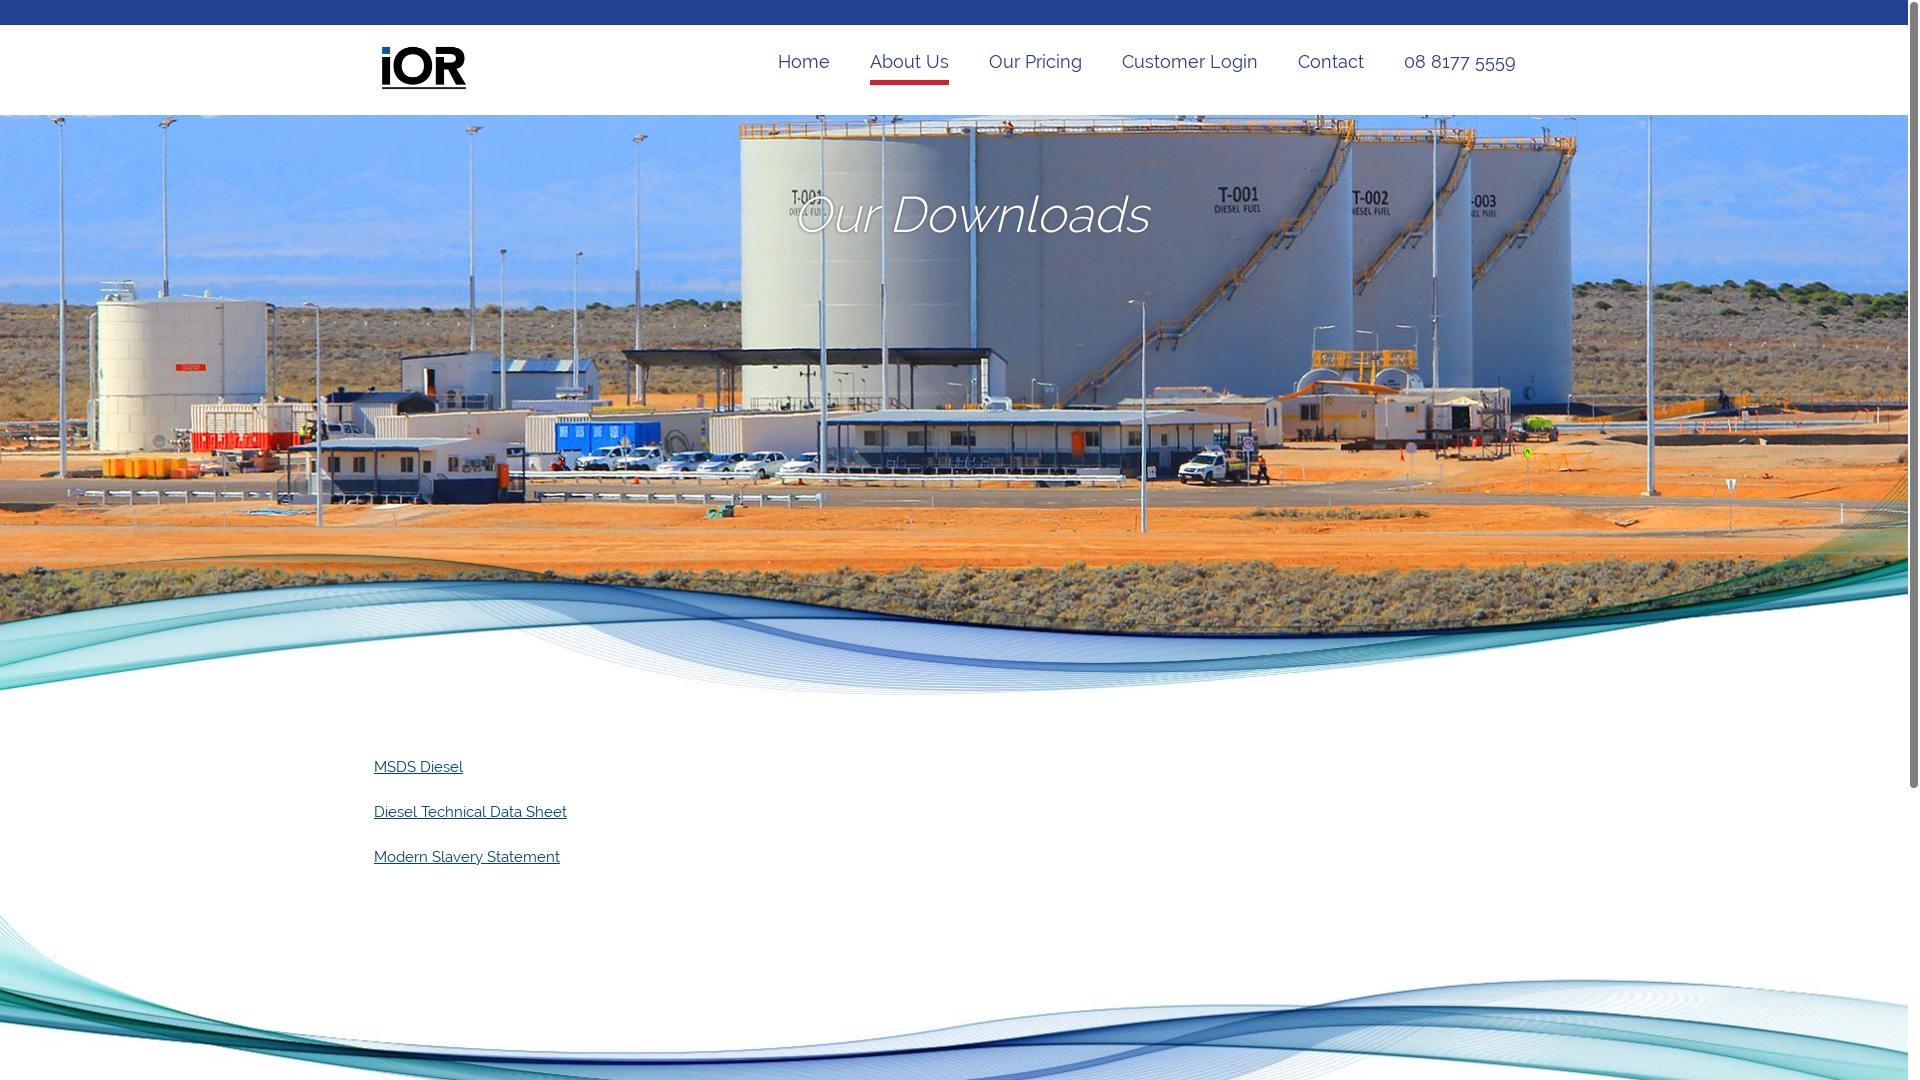 The image size is (1920, 1080). I want to click on MSDS Diesel, so click(418, 767).